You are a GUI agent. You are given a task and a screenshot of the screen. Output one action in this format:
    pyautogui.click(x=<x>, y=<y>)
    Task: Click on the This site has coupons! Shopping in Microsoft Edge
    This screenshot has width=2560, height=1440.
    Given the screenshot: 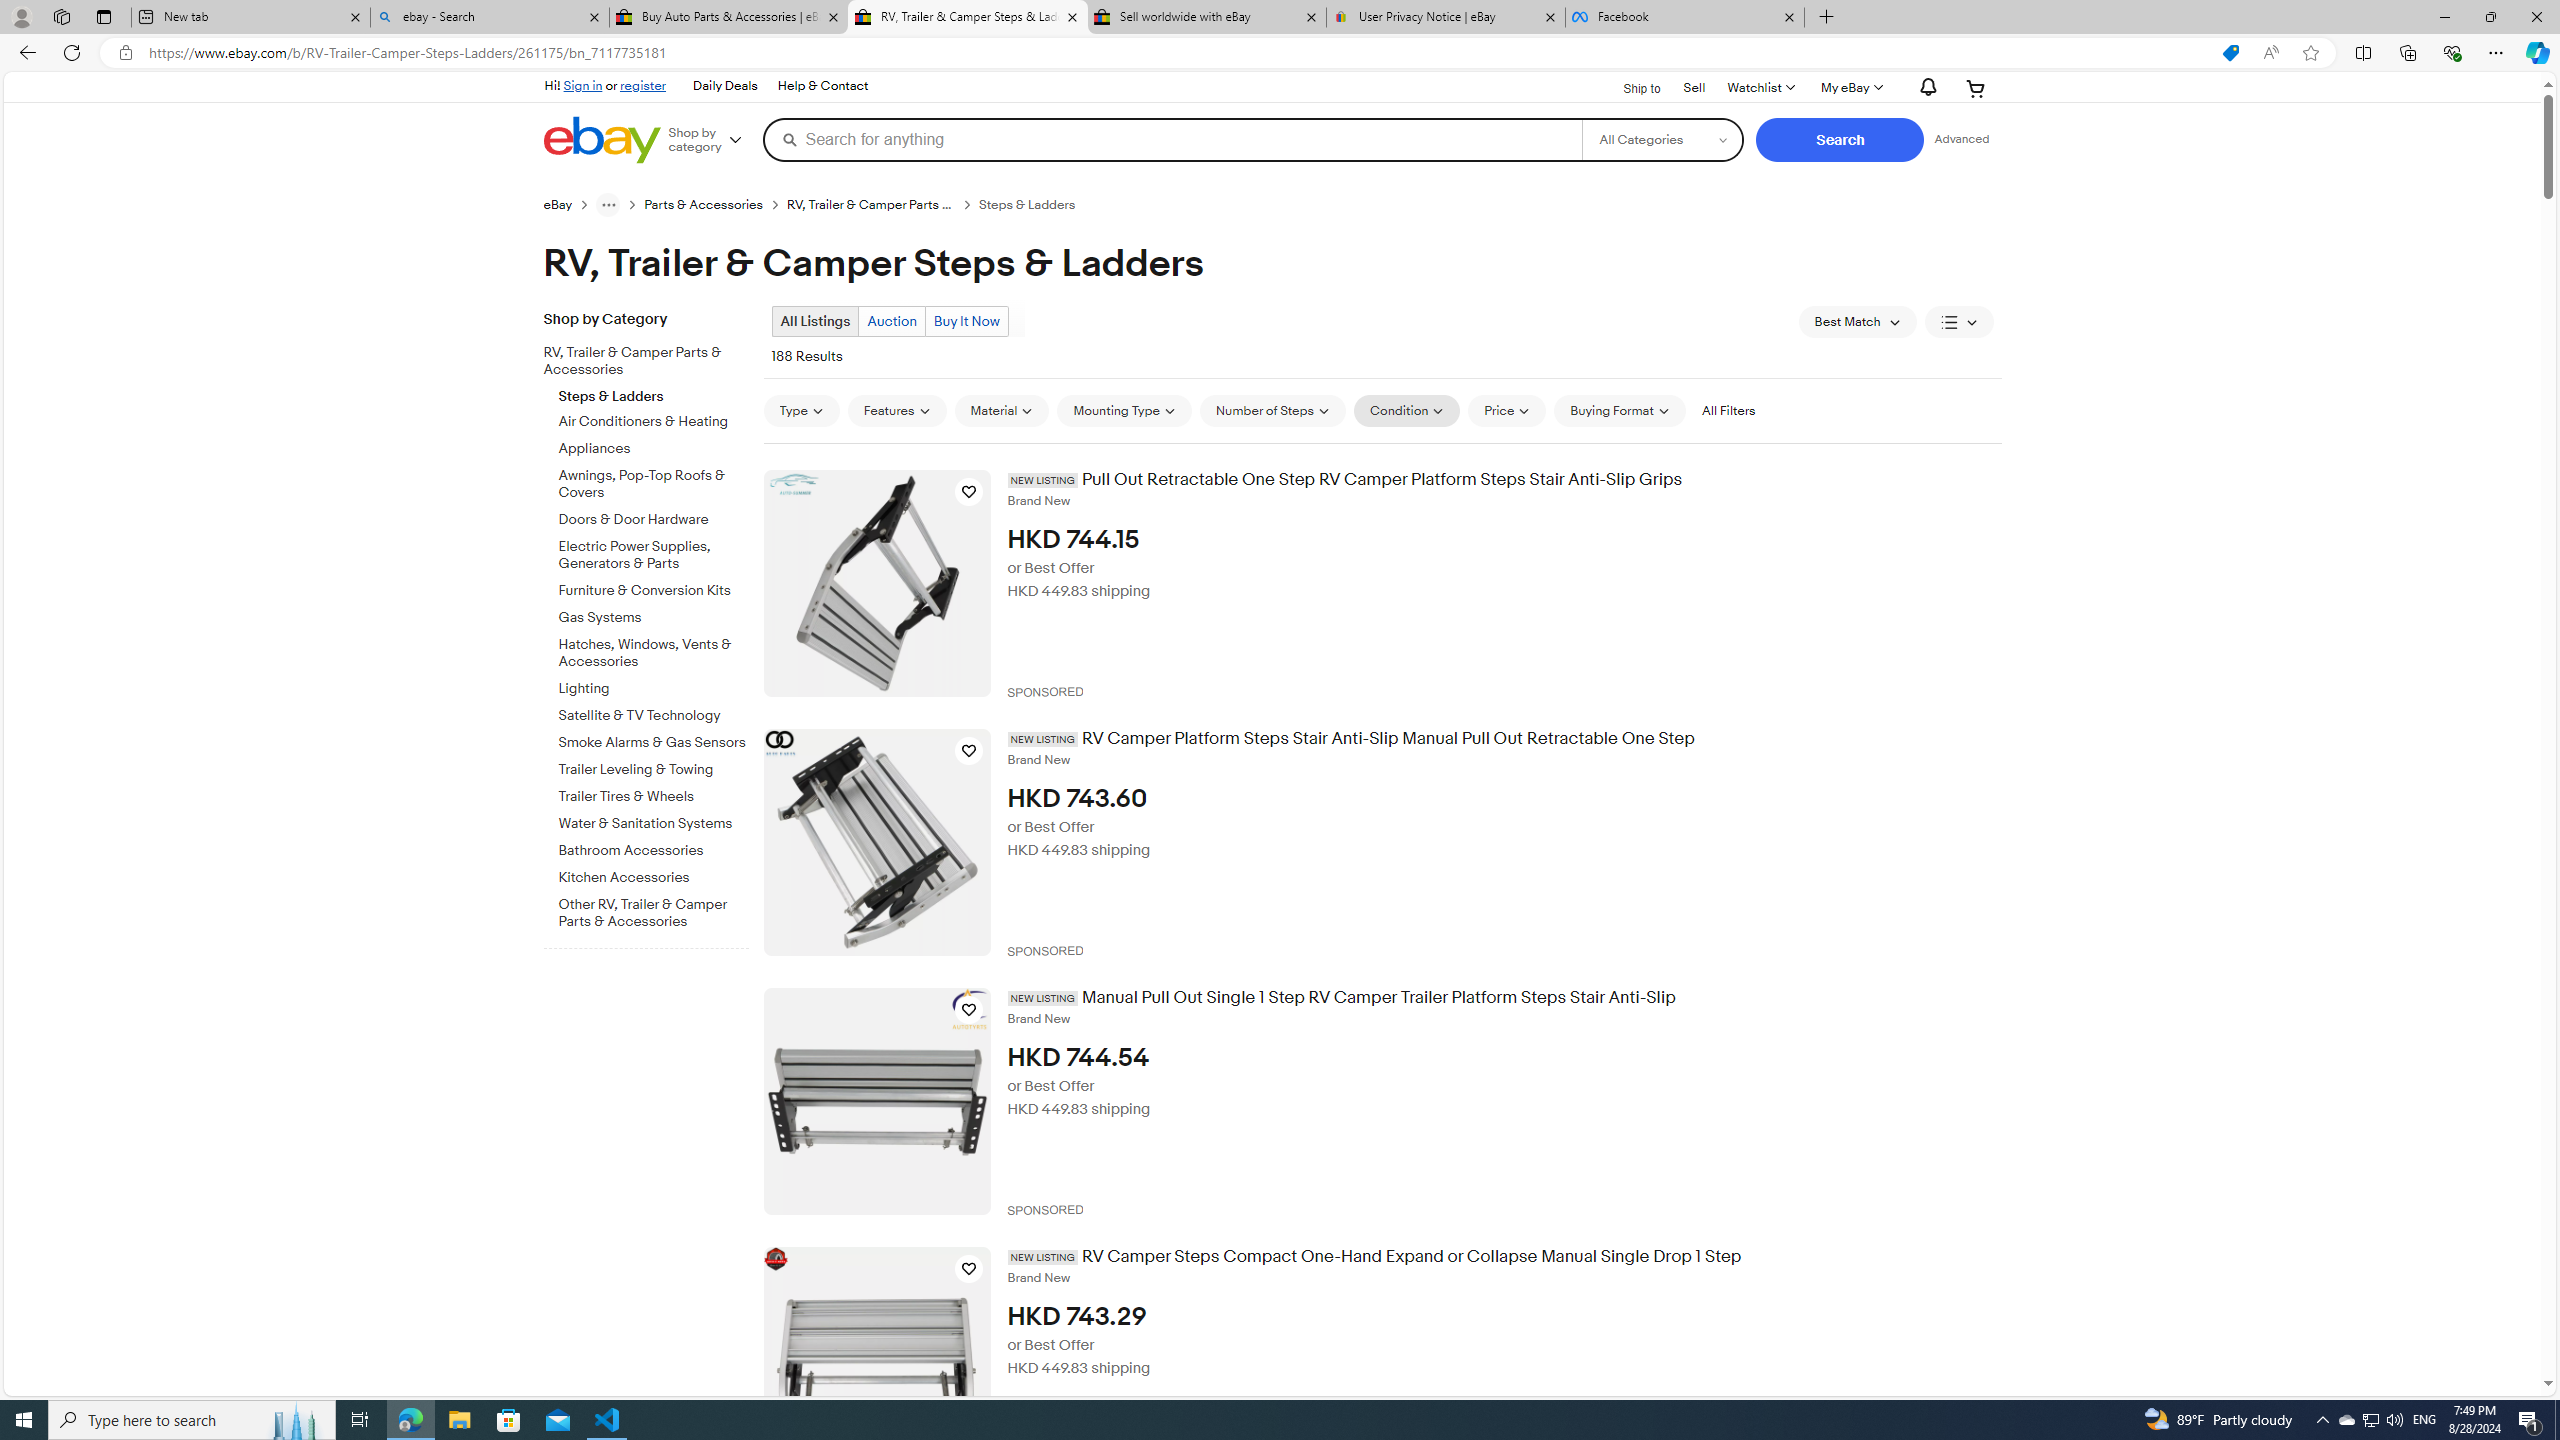 What is the action you would take?
    pyautogui.click(x=2230, y=53)
    